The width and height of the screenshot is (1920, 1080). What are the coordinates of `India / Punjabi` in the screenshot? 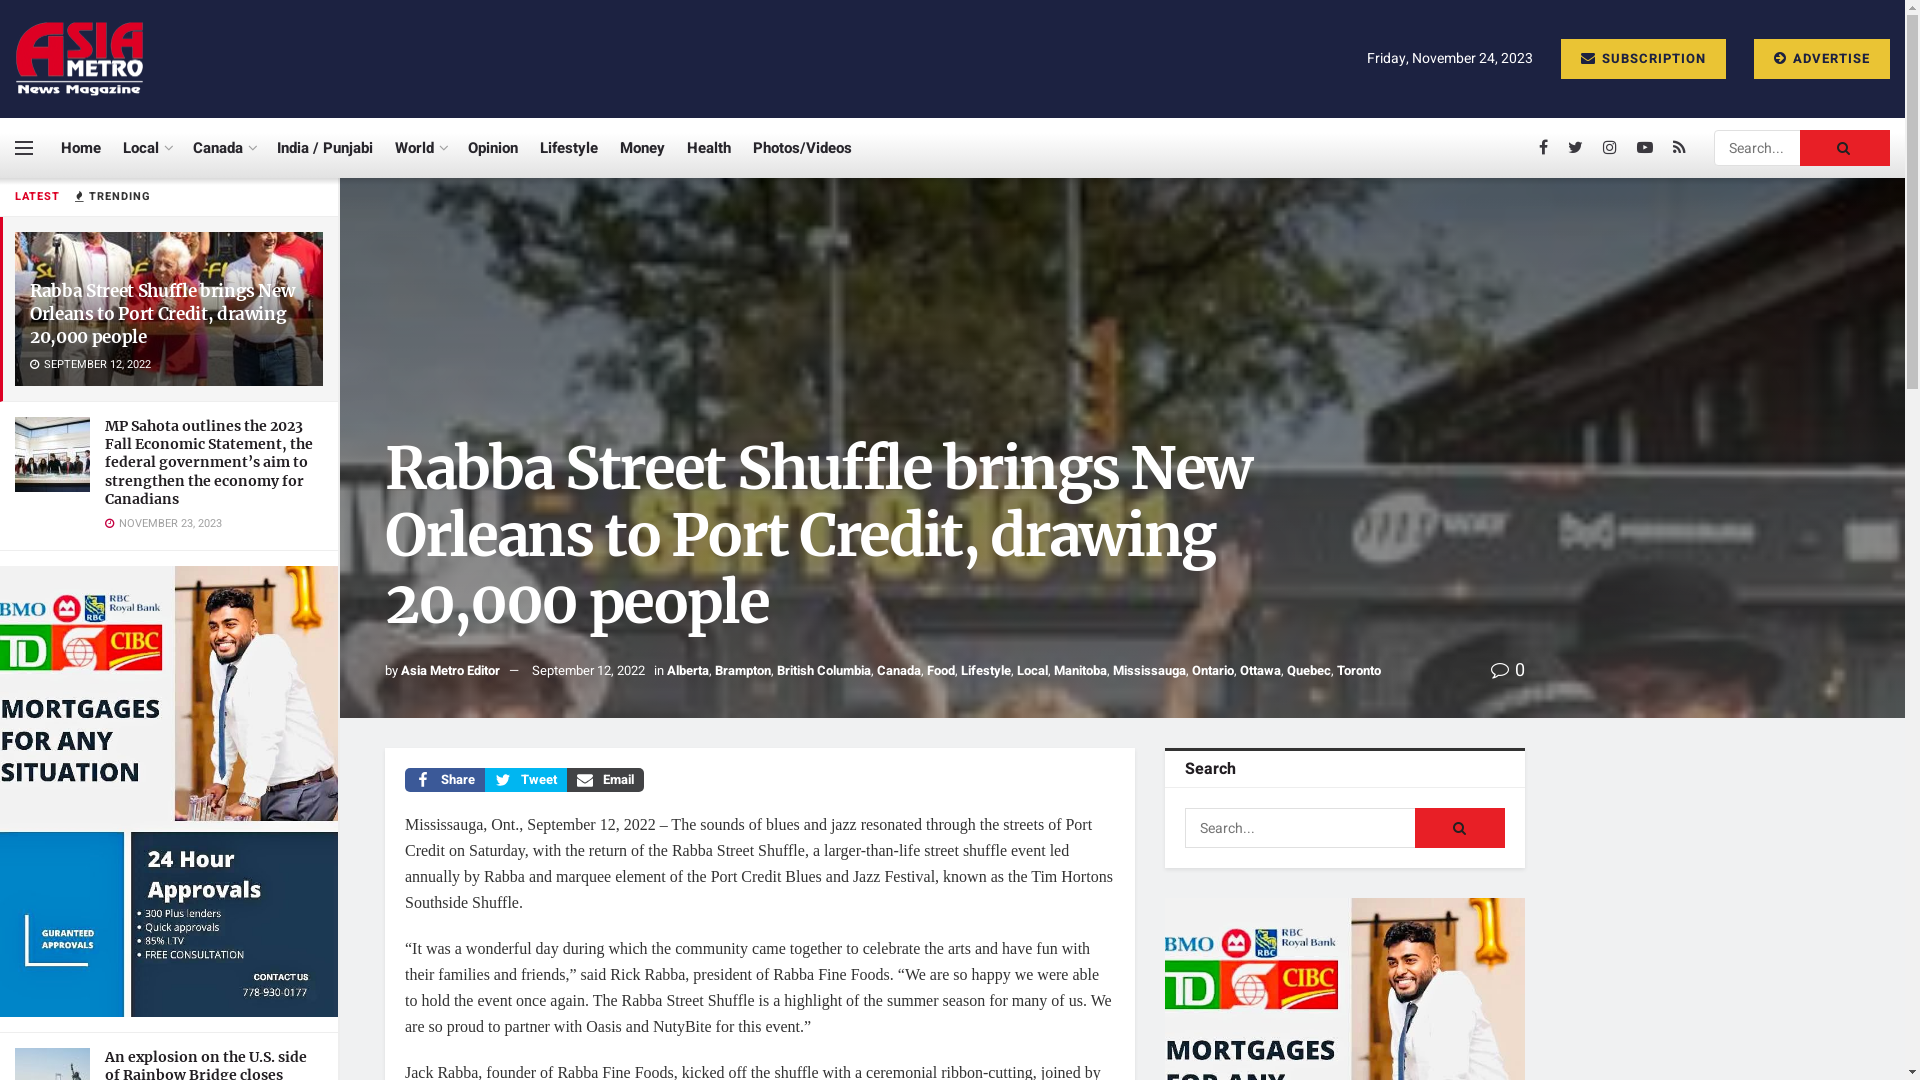 It's located at (325, 148).